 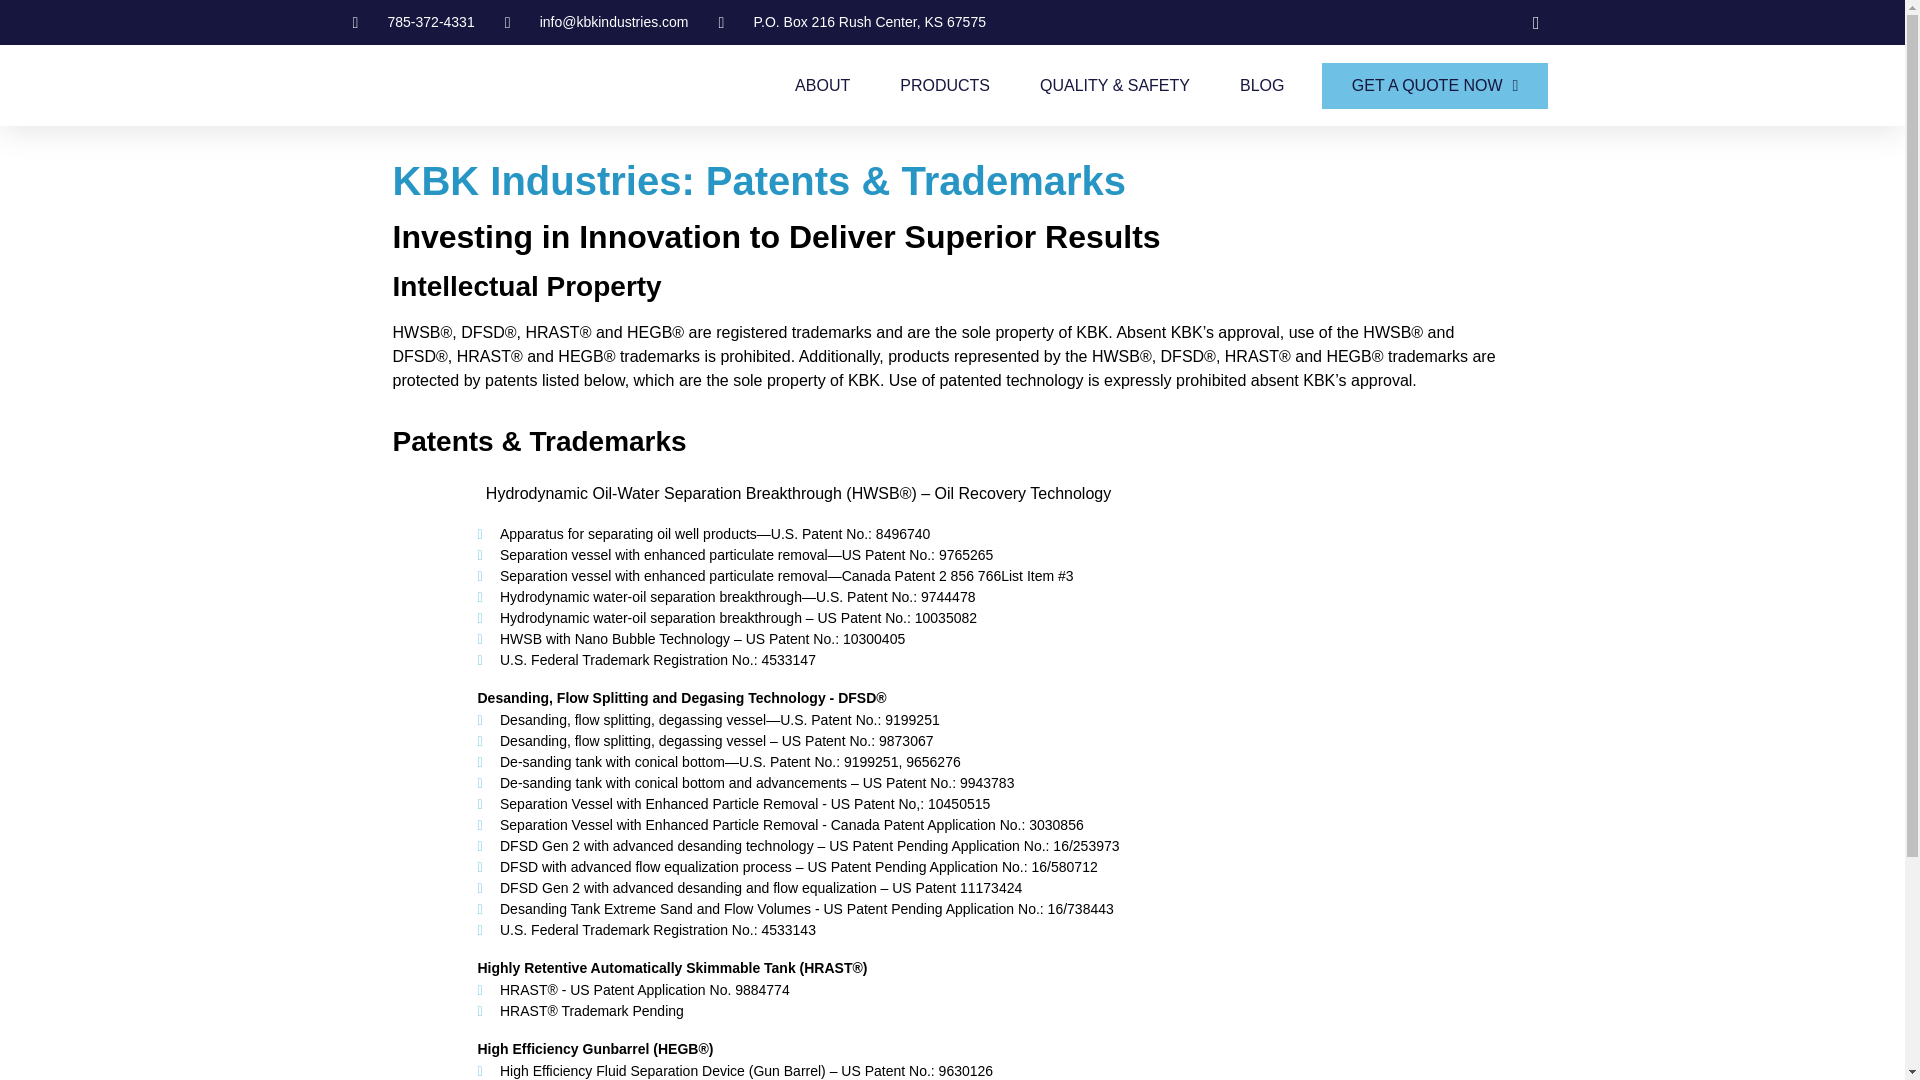 I want to click on 785-372-4331, so click(x=412, y=22).